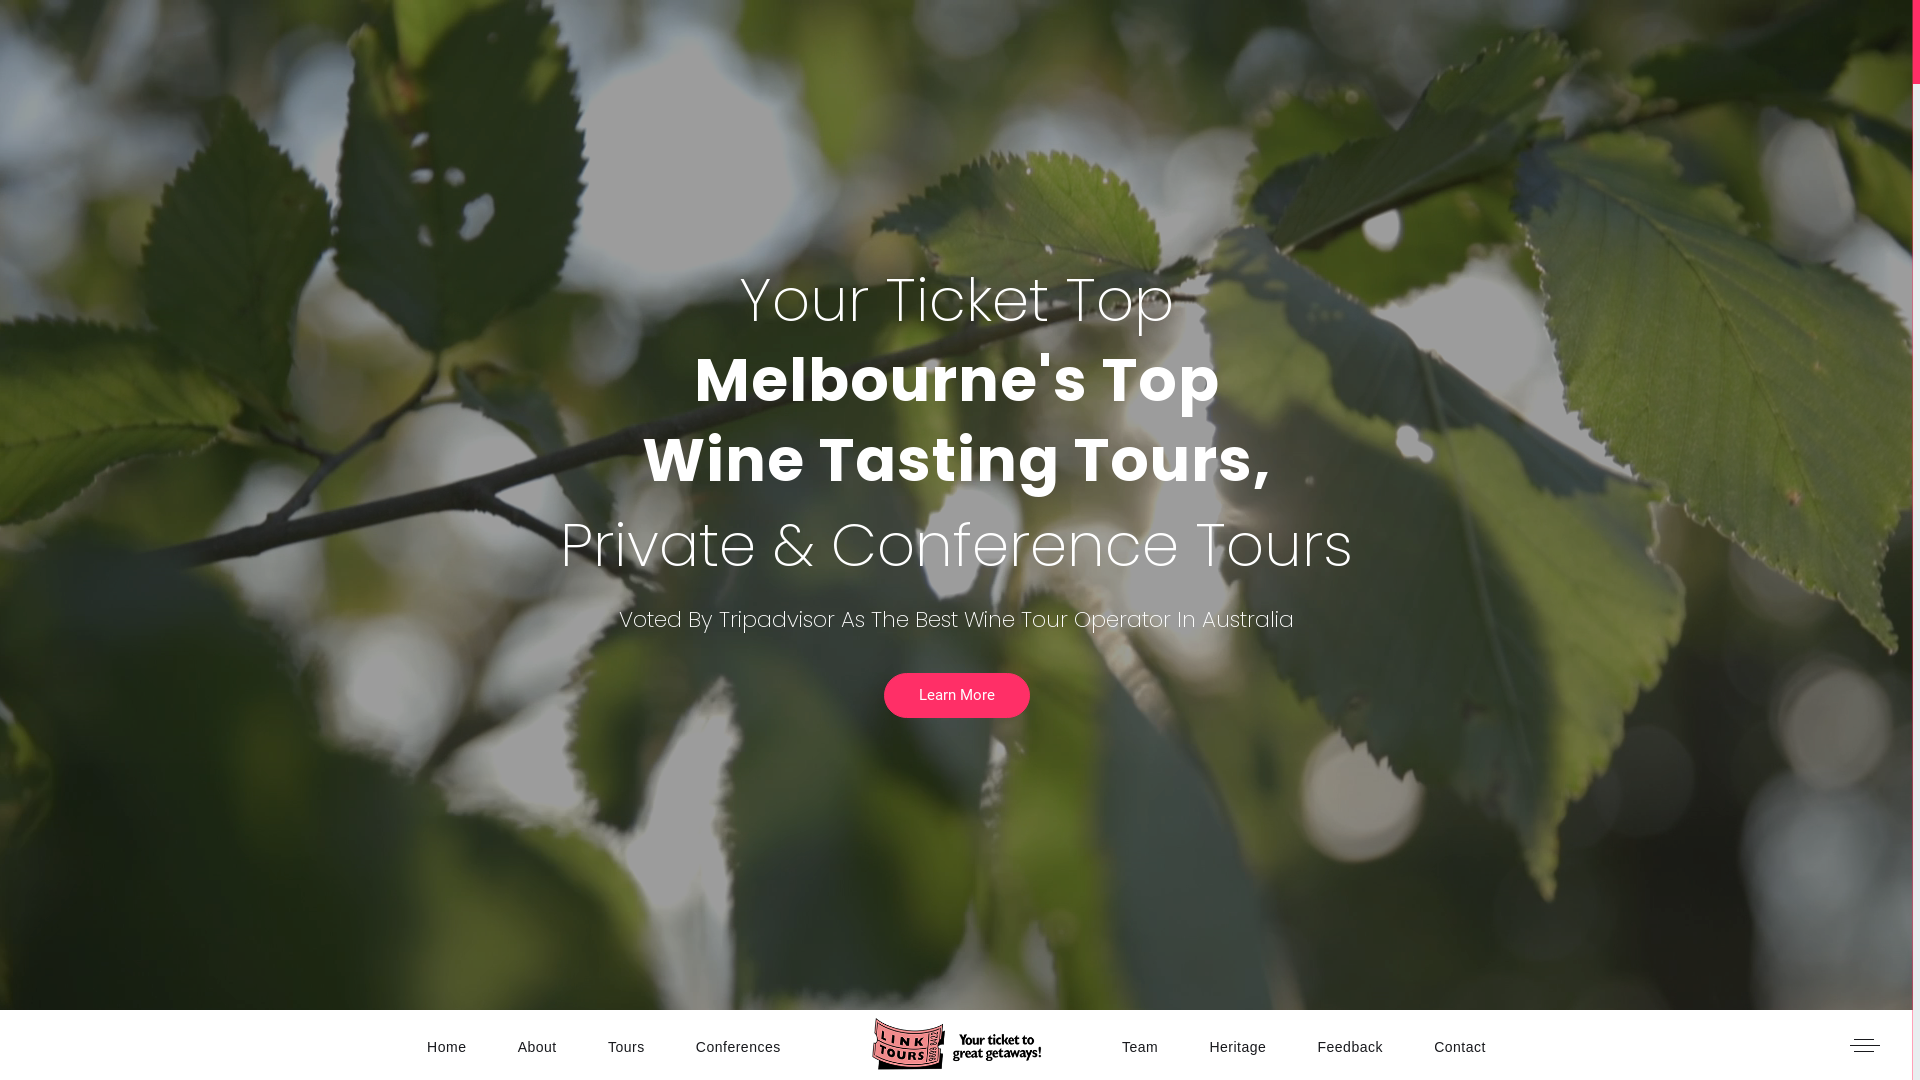 This screenshot has width=1920, height=1080. What do you see at coordinates (1350, 1045) in the screenshot?
I see `Feedback` at bounding box center [1350, 1045].